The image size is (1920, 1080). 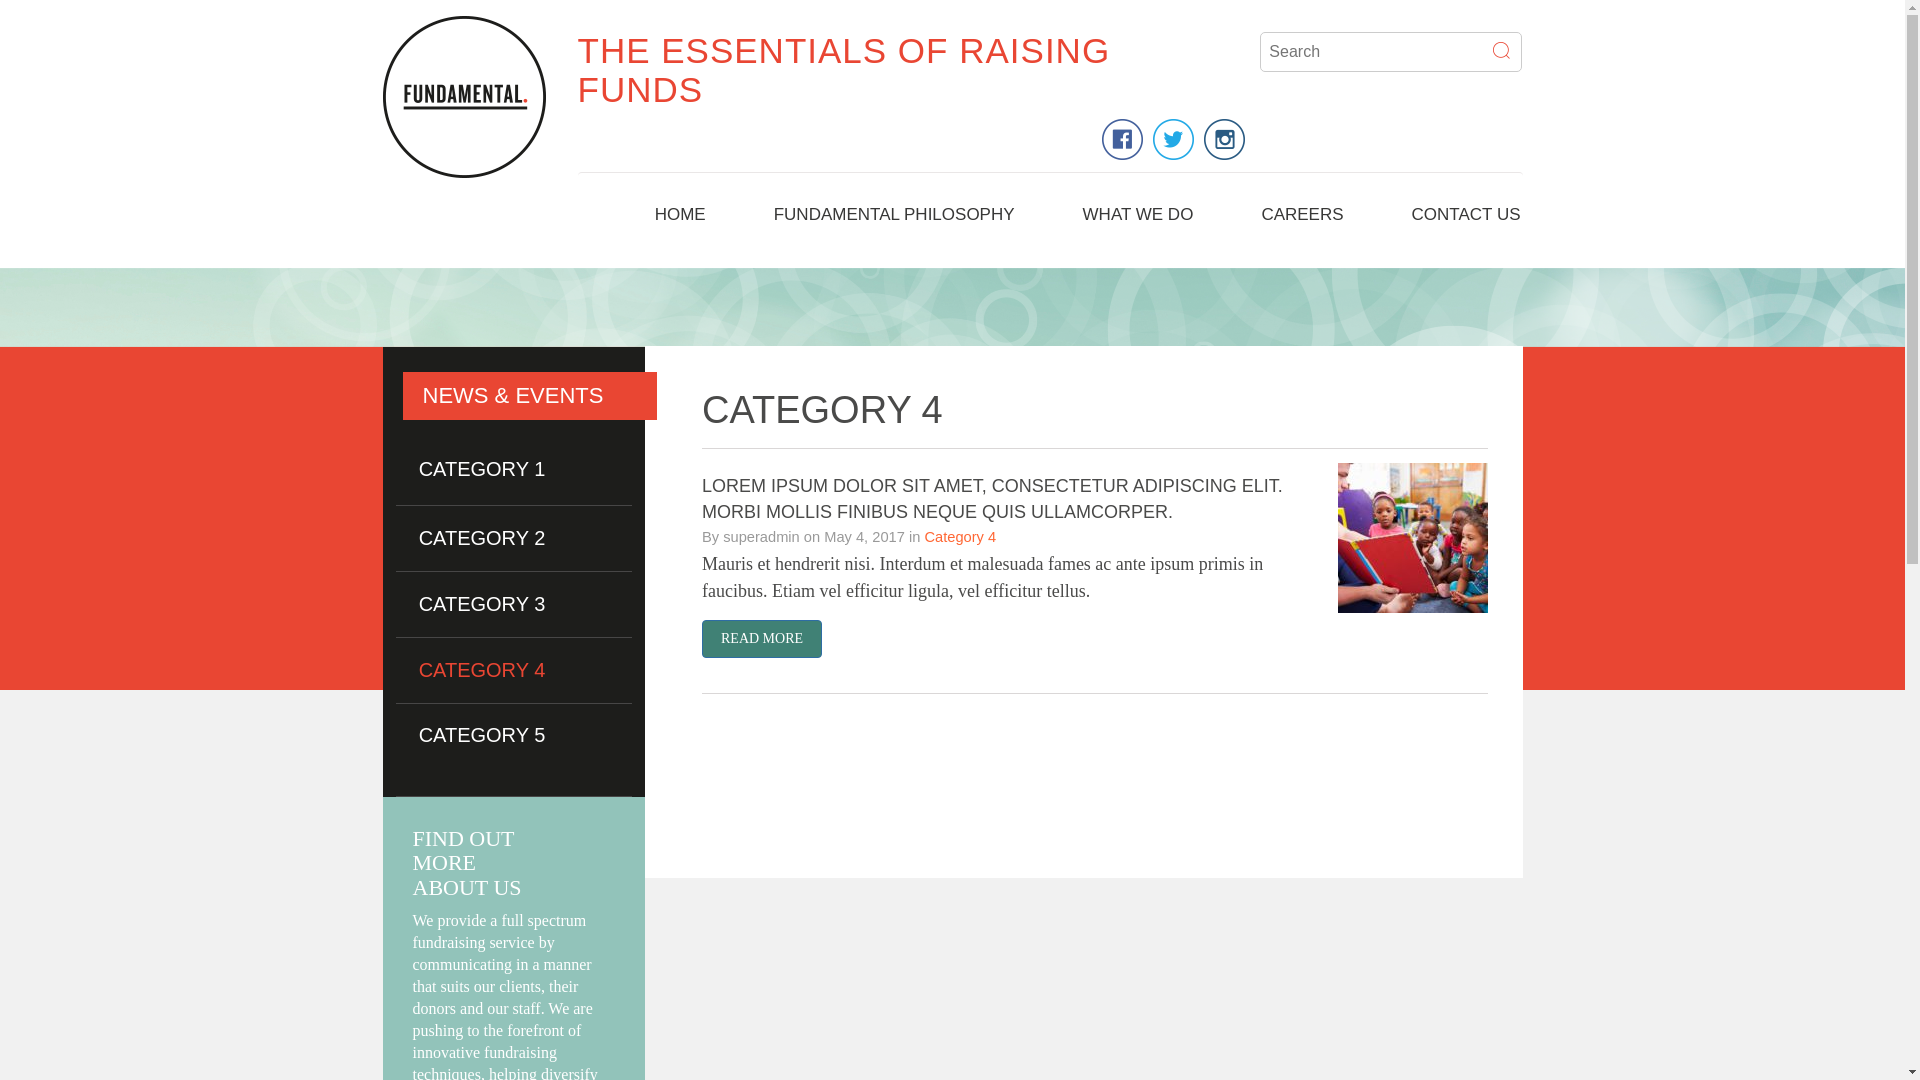 What do you see at coordinates (960, 537) in the screenshot?
I see `Category 4` at bounding box center [960, 537].